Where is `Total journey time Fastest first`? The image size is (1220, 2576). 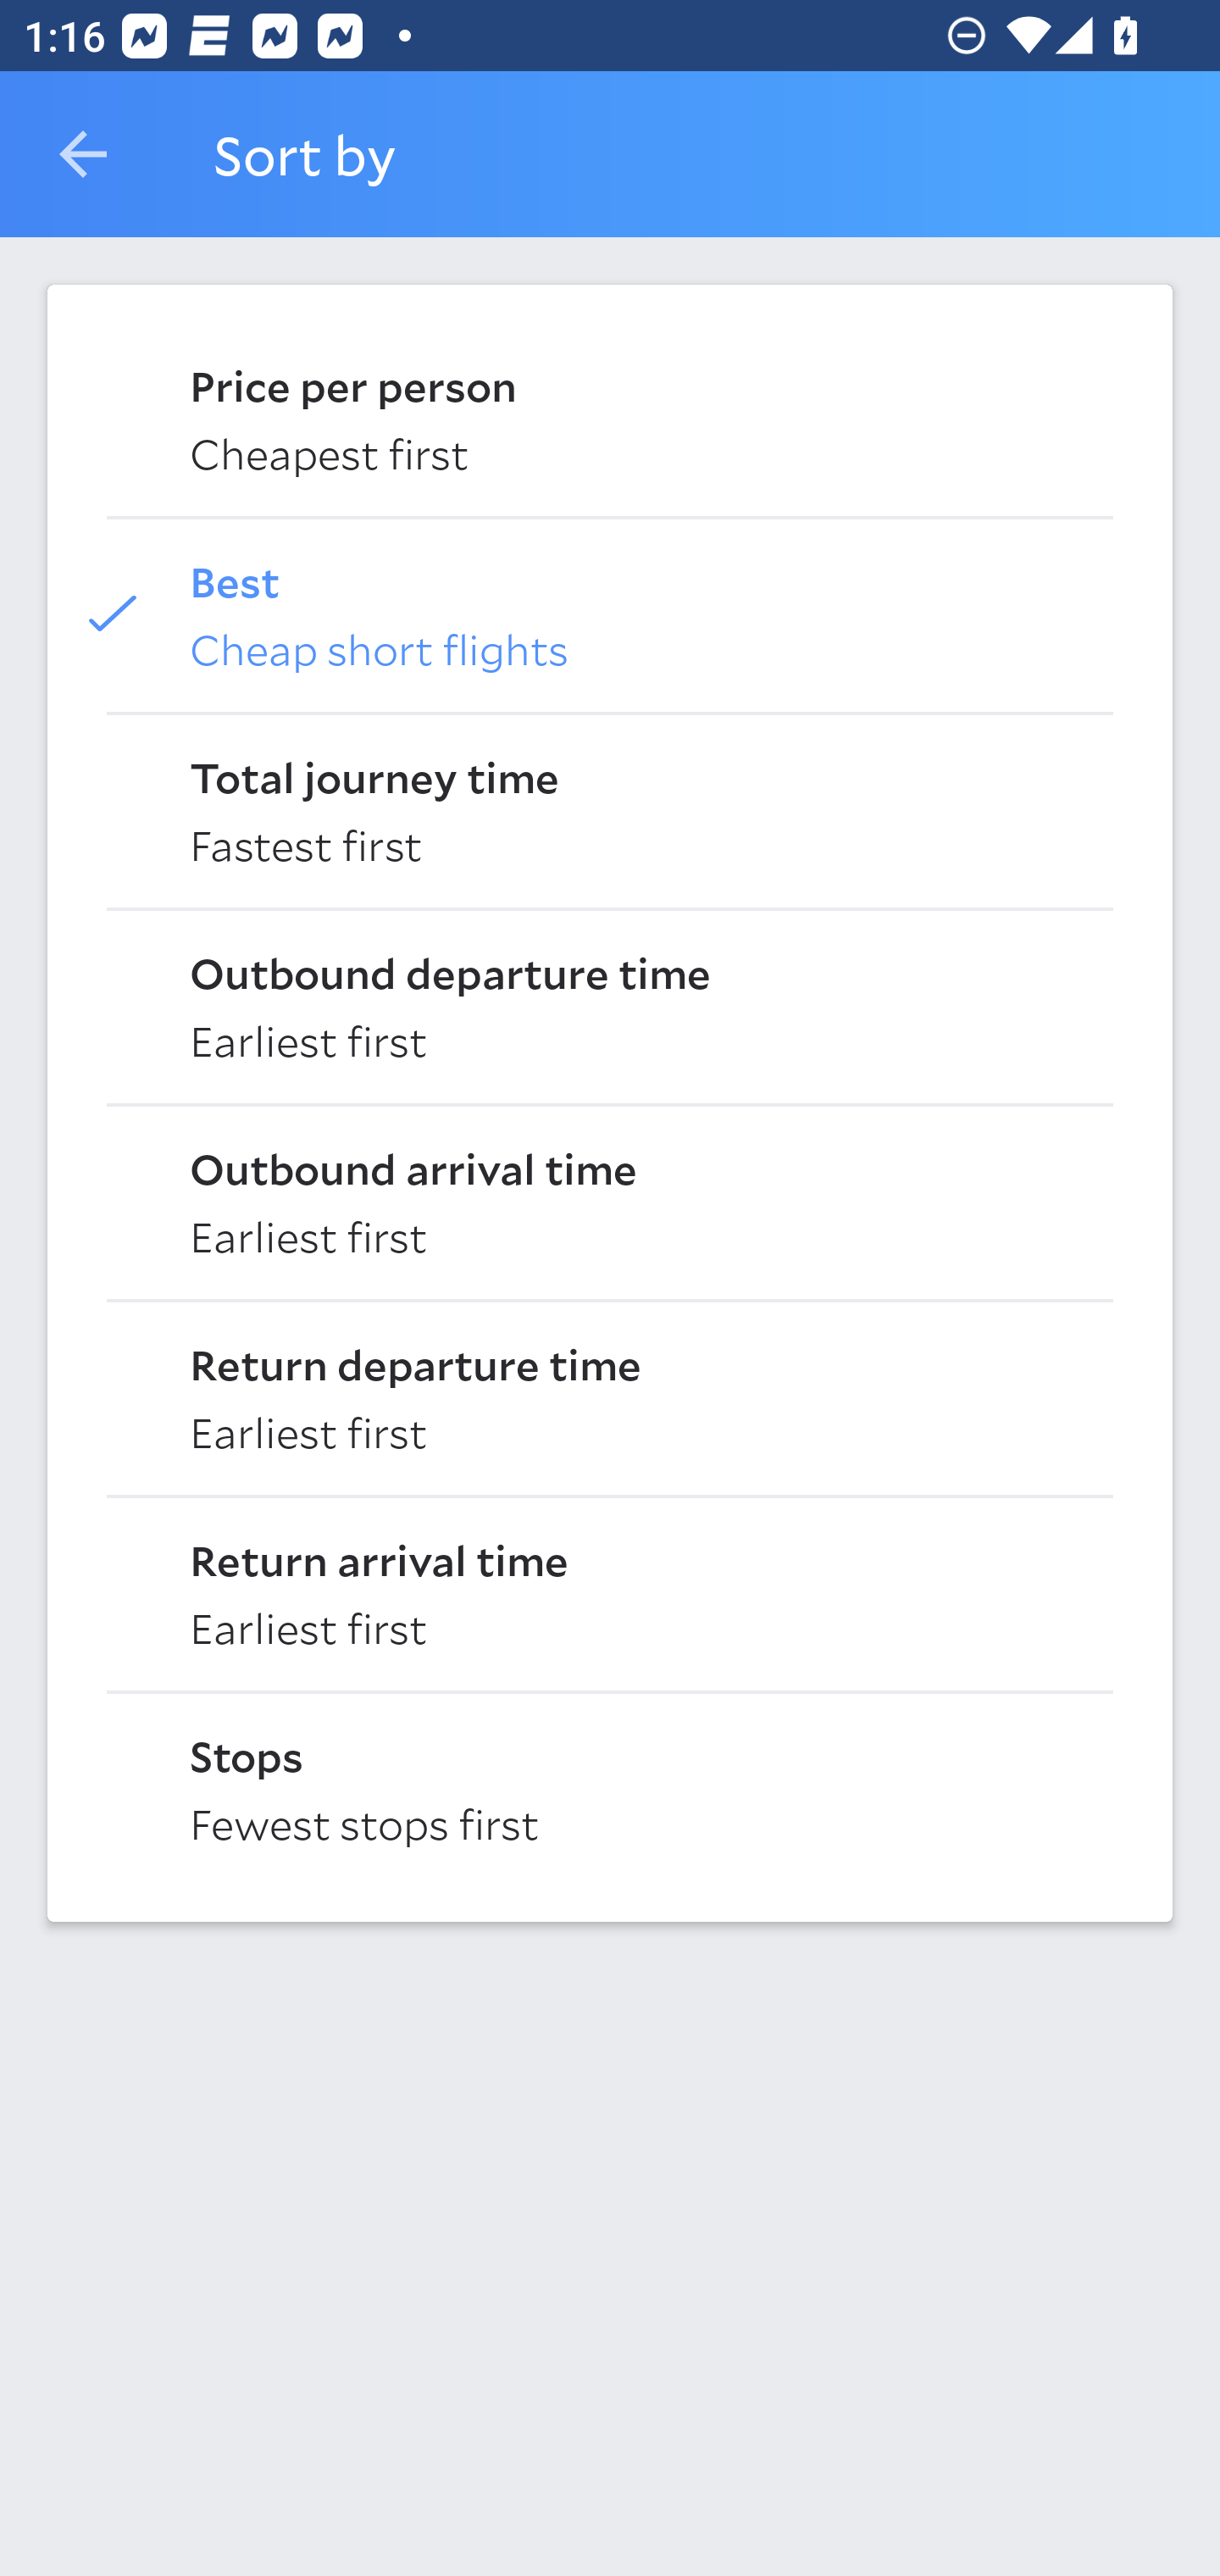 Total journey time Fastest first is located at coordinates (610, 808).